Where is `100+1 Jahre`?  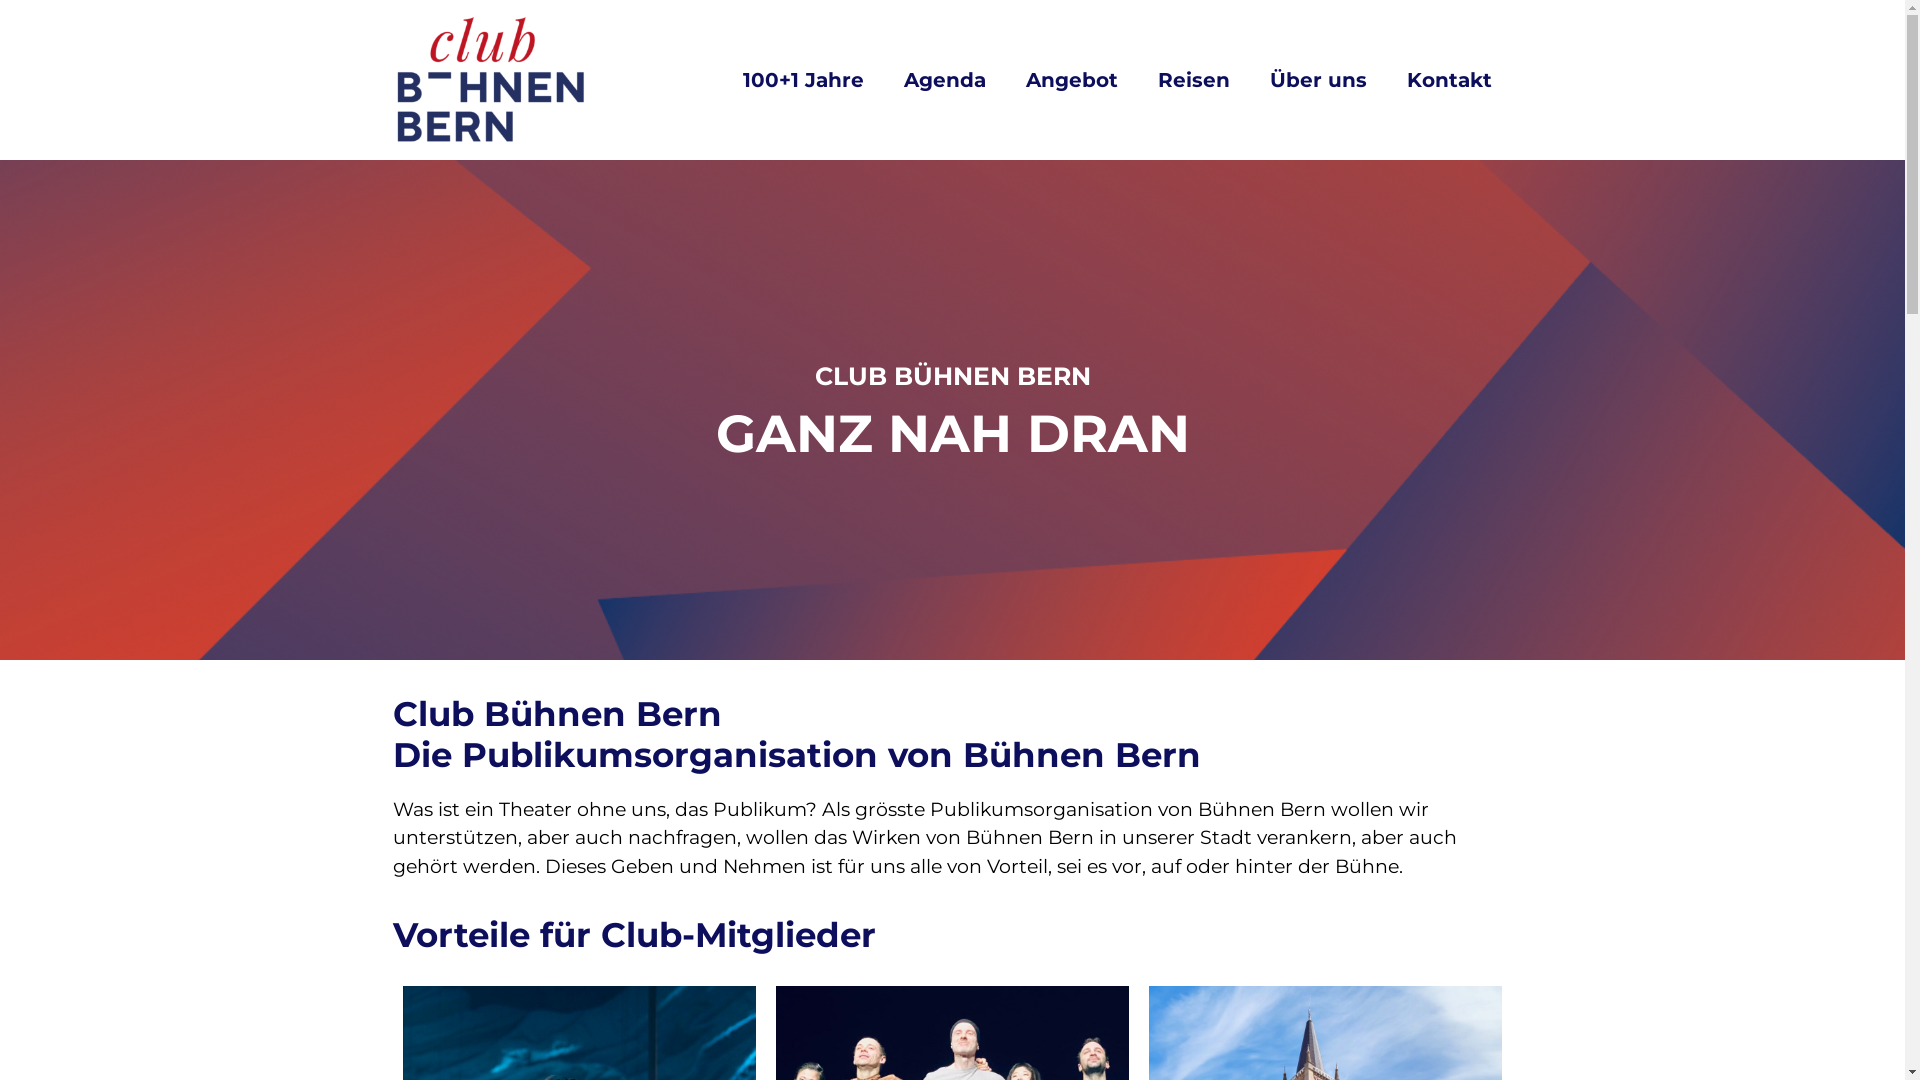 100+1 Jahre is located at coordinates (804, 80).